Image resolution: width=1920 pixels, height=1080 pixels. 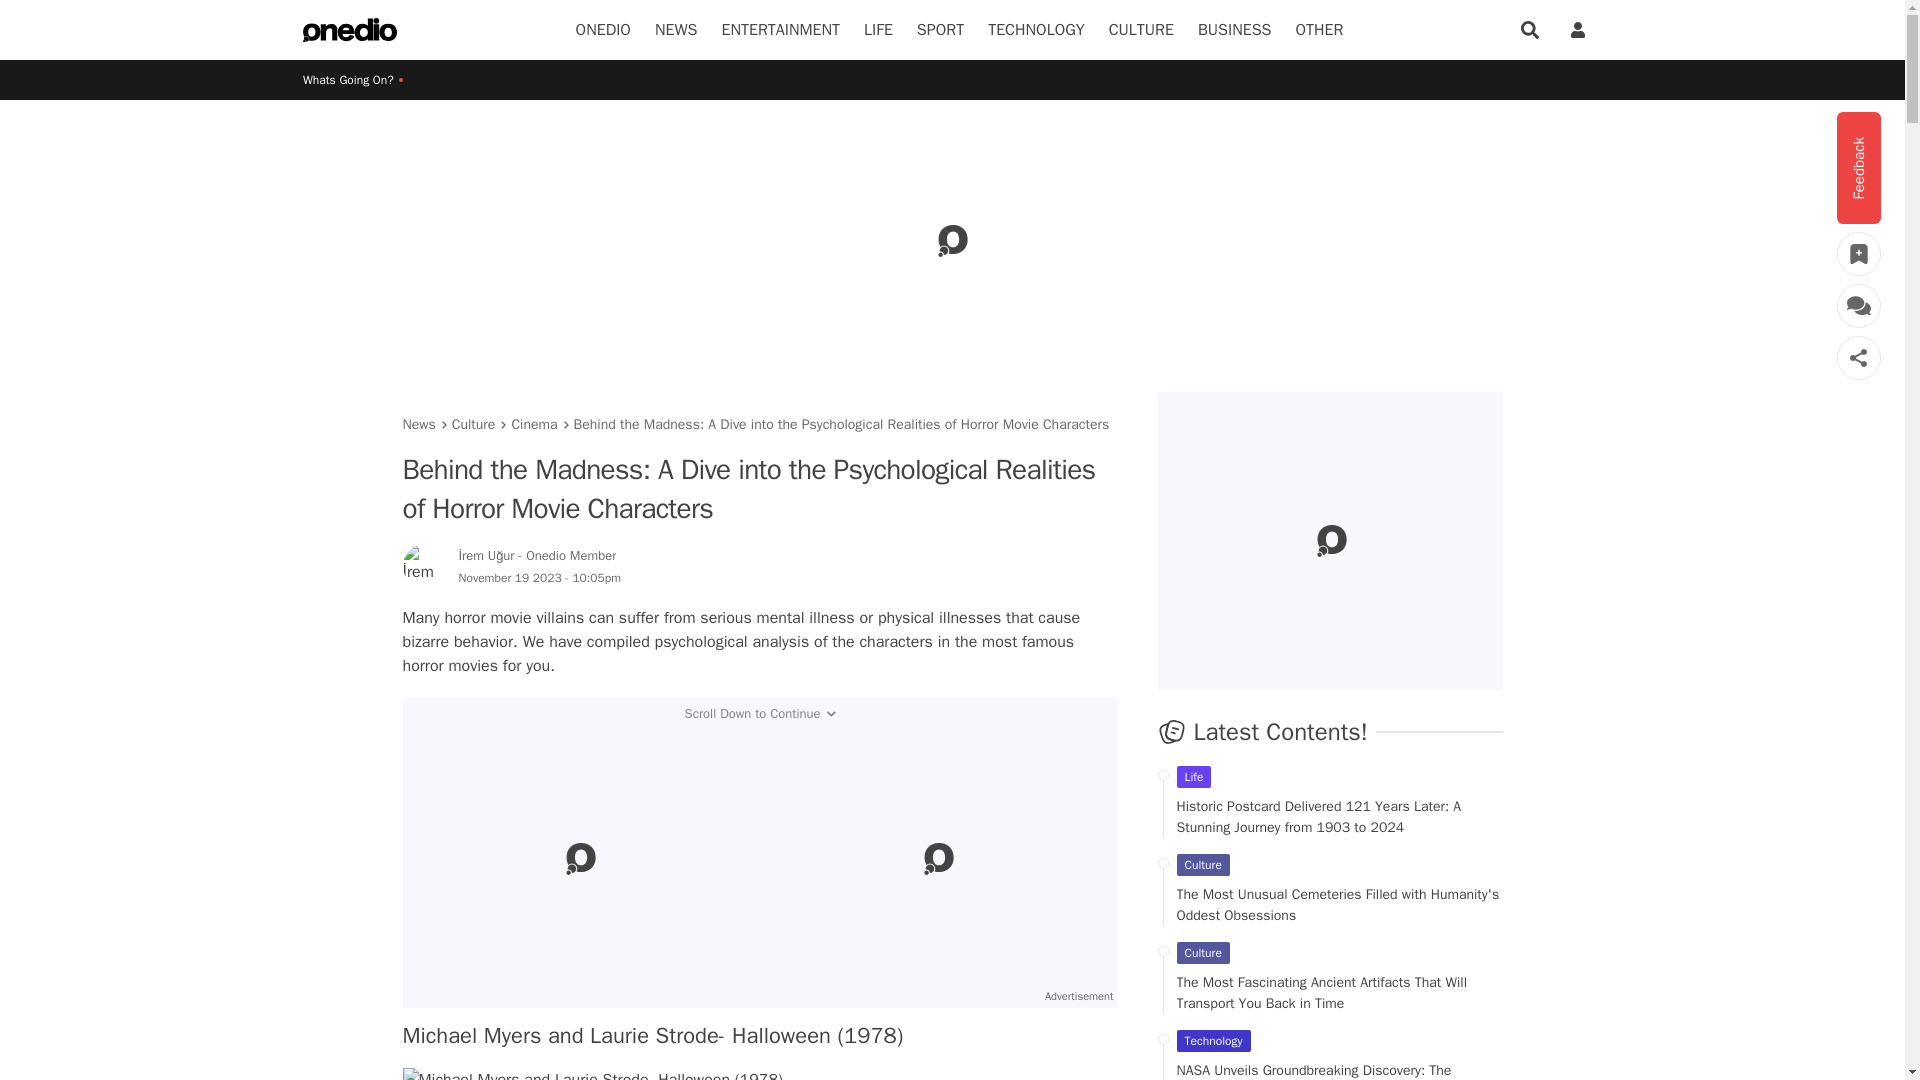 What do you see at coordinates (676, 30) in the screenshot?
I see `News` at bounding box center [676, 30].